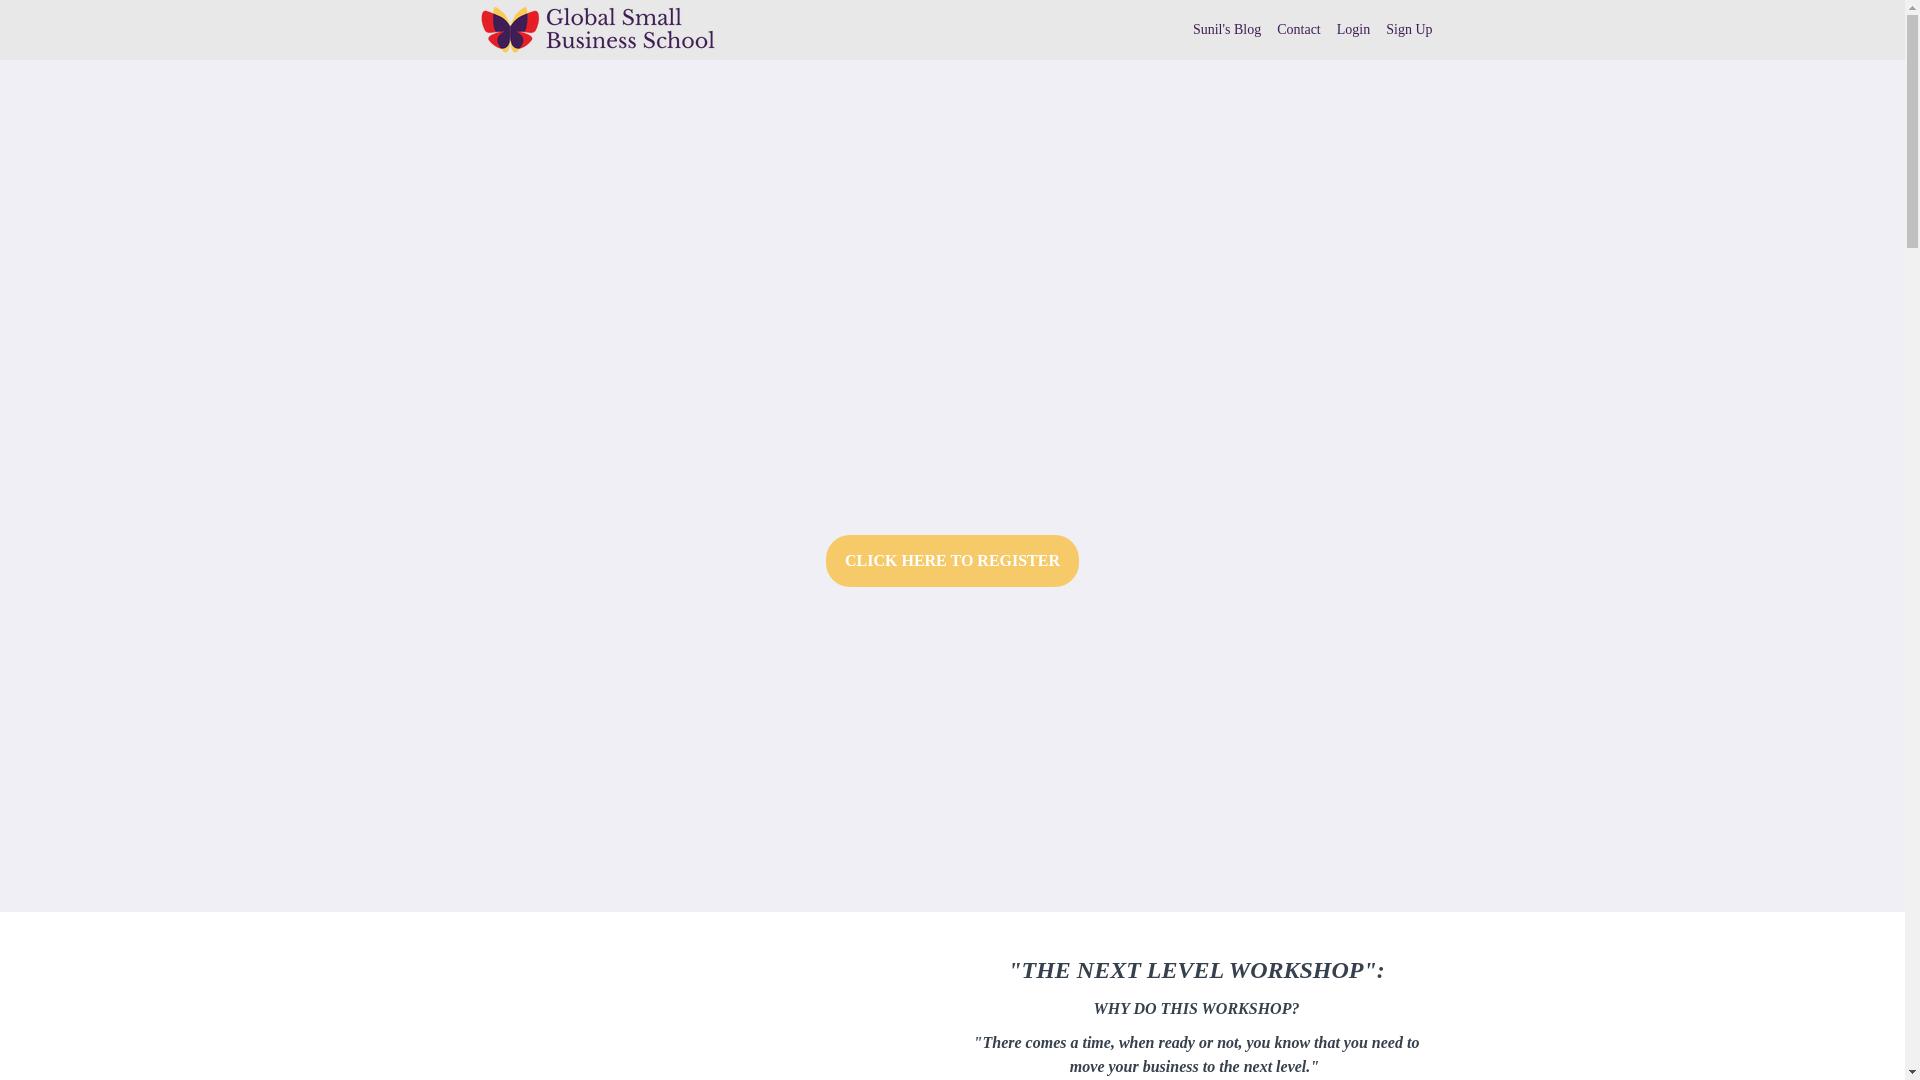  Describe the element at coordinates (1226, 30) in the screenshot. I see `Sunil's Blog` at that location.